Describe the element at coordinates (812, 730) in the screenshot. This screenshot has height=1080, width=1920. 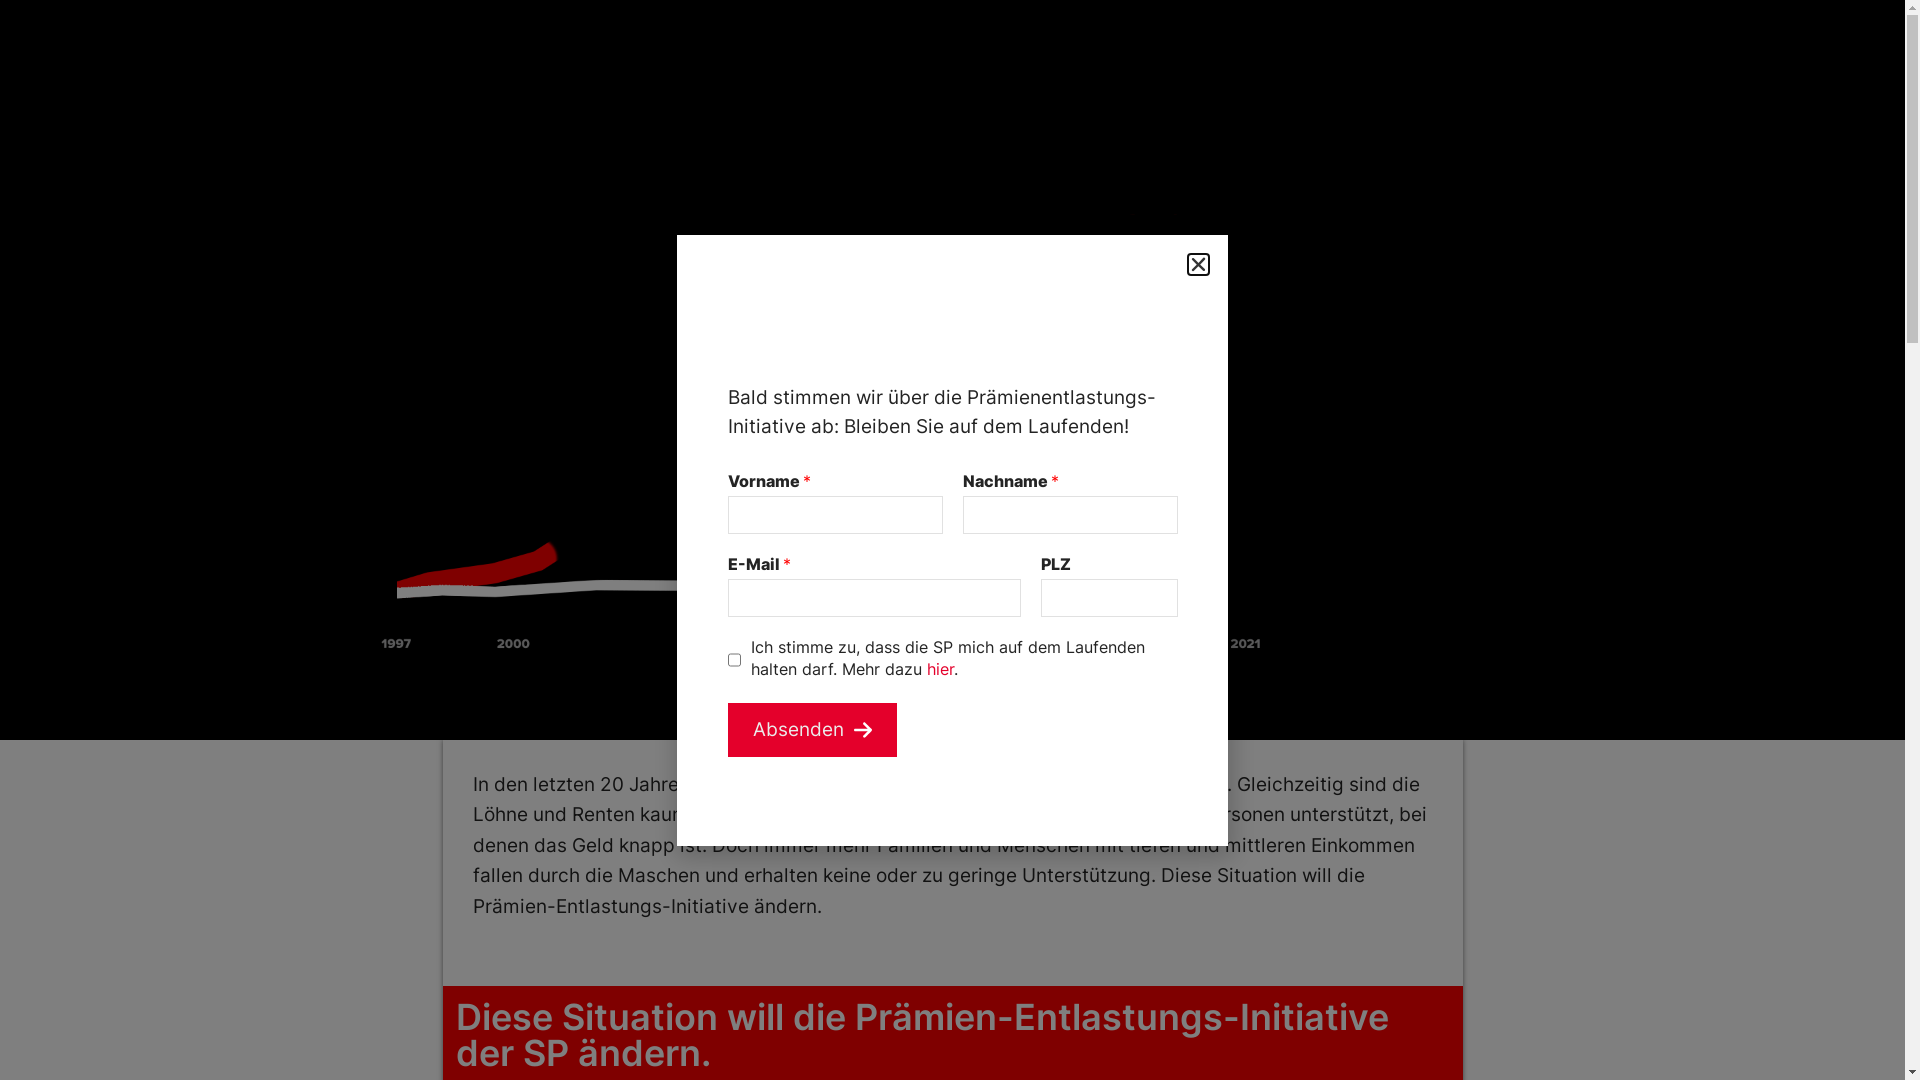
I see `Absenden` at that location.